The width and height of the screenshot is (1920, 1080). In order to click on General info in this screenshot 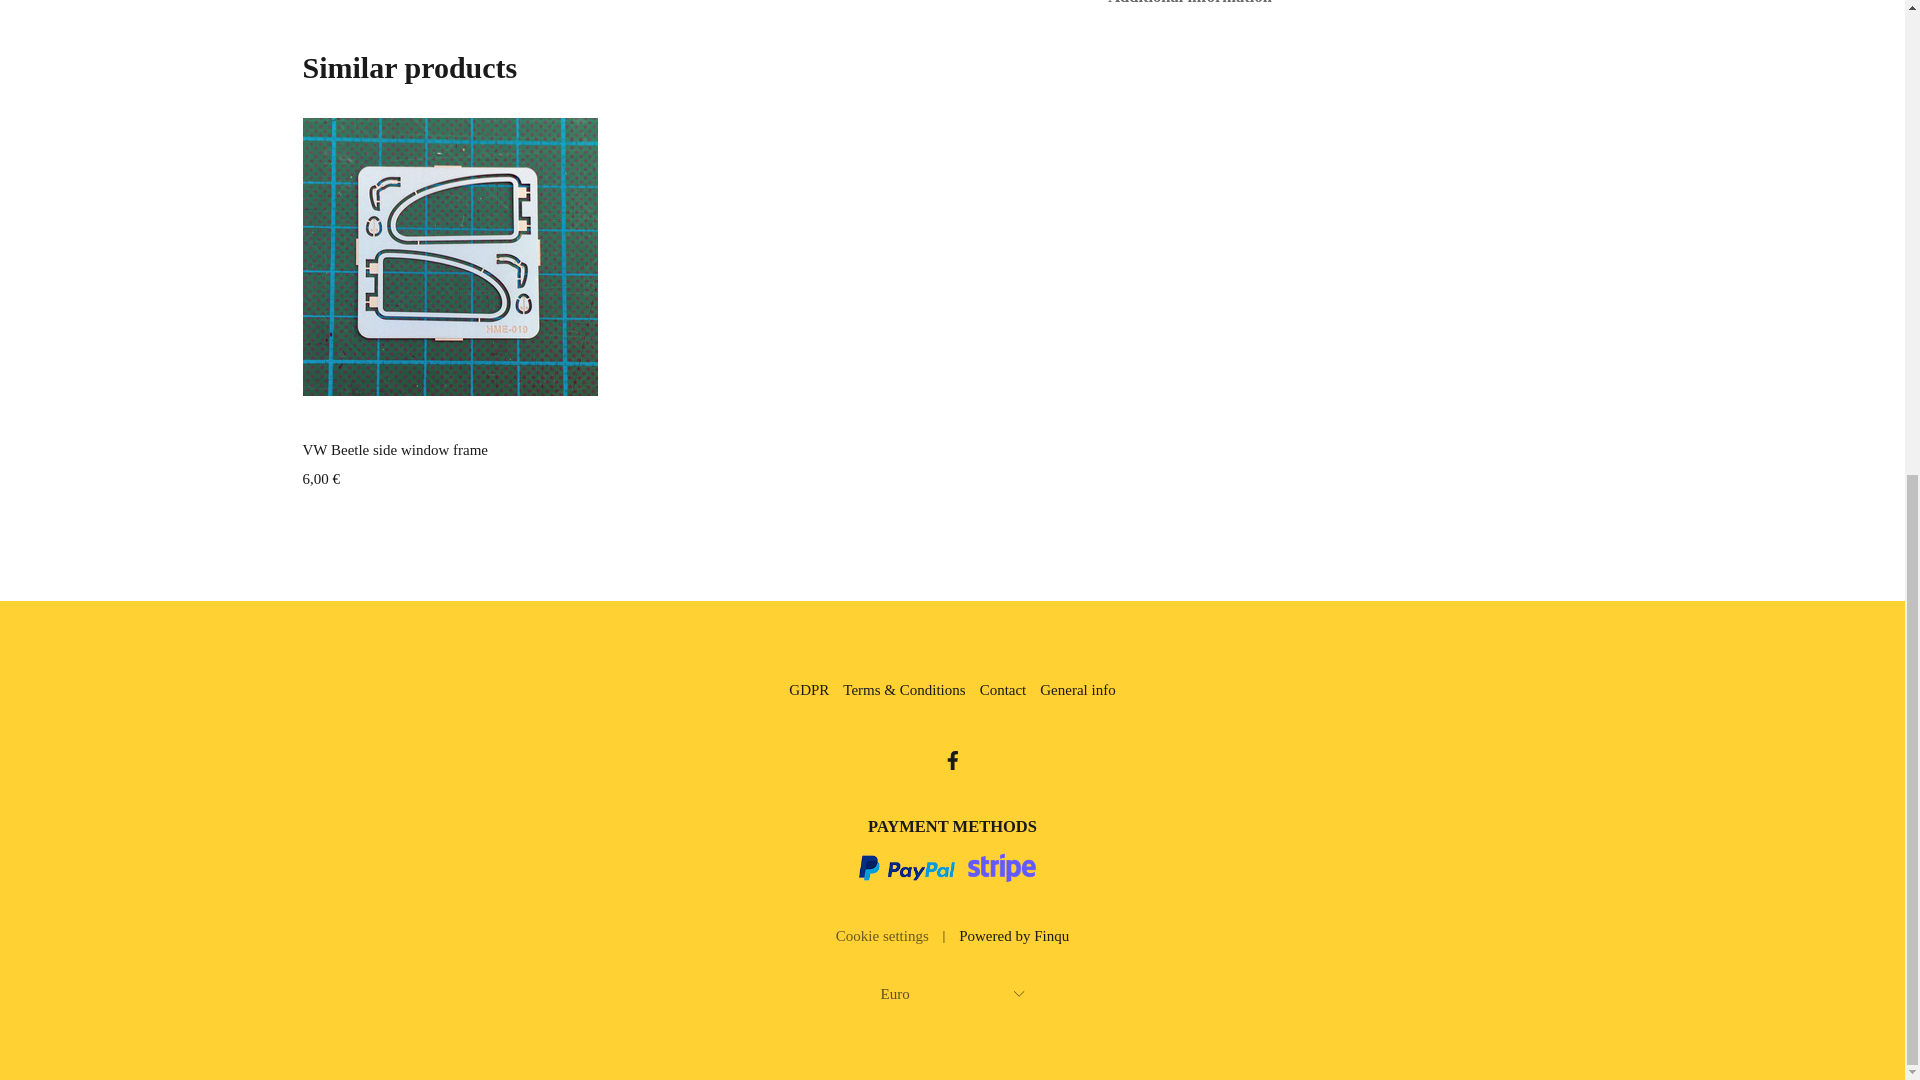, I will do `click(1078, 690)`.